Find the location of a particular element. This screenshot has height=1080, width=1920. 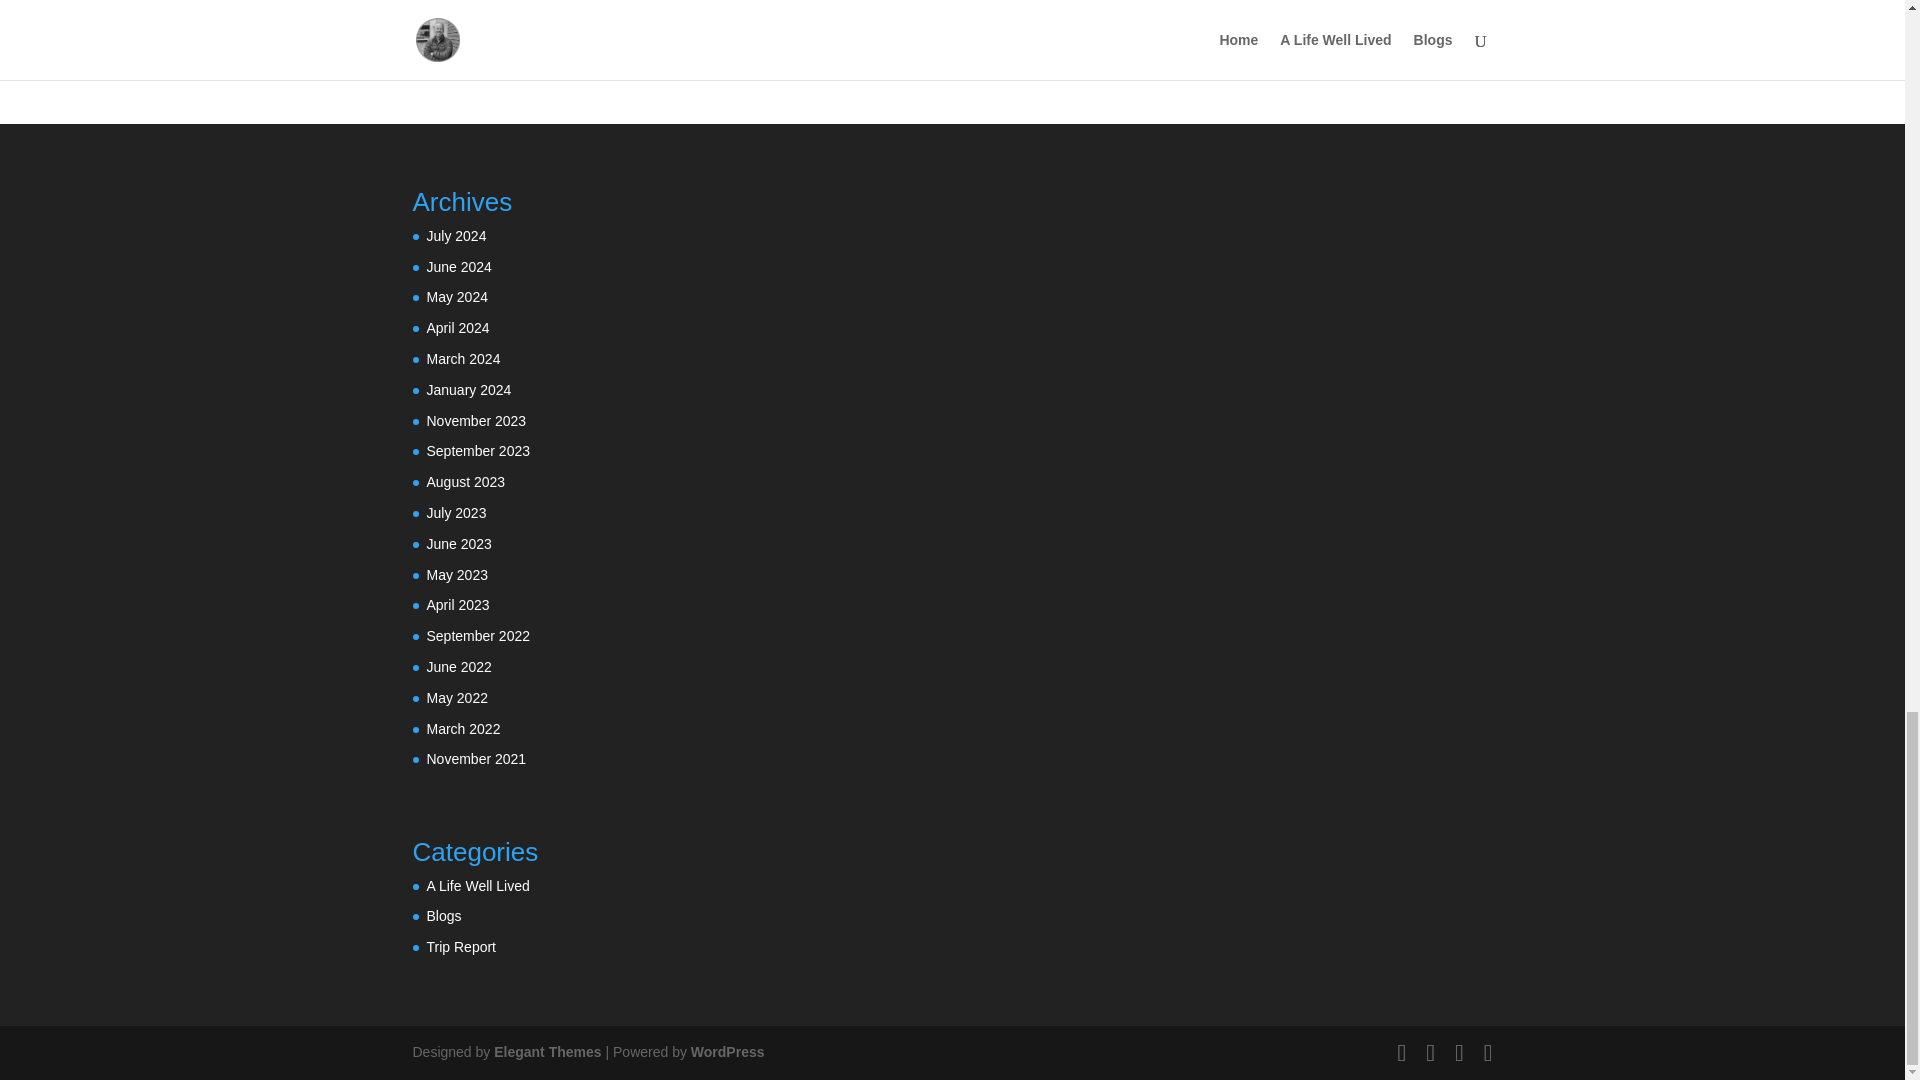

Blogs is located at coordinates (443, 916).